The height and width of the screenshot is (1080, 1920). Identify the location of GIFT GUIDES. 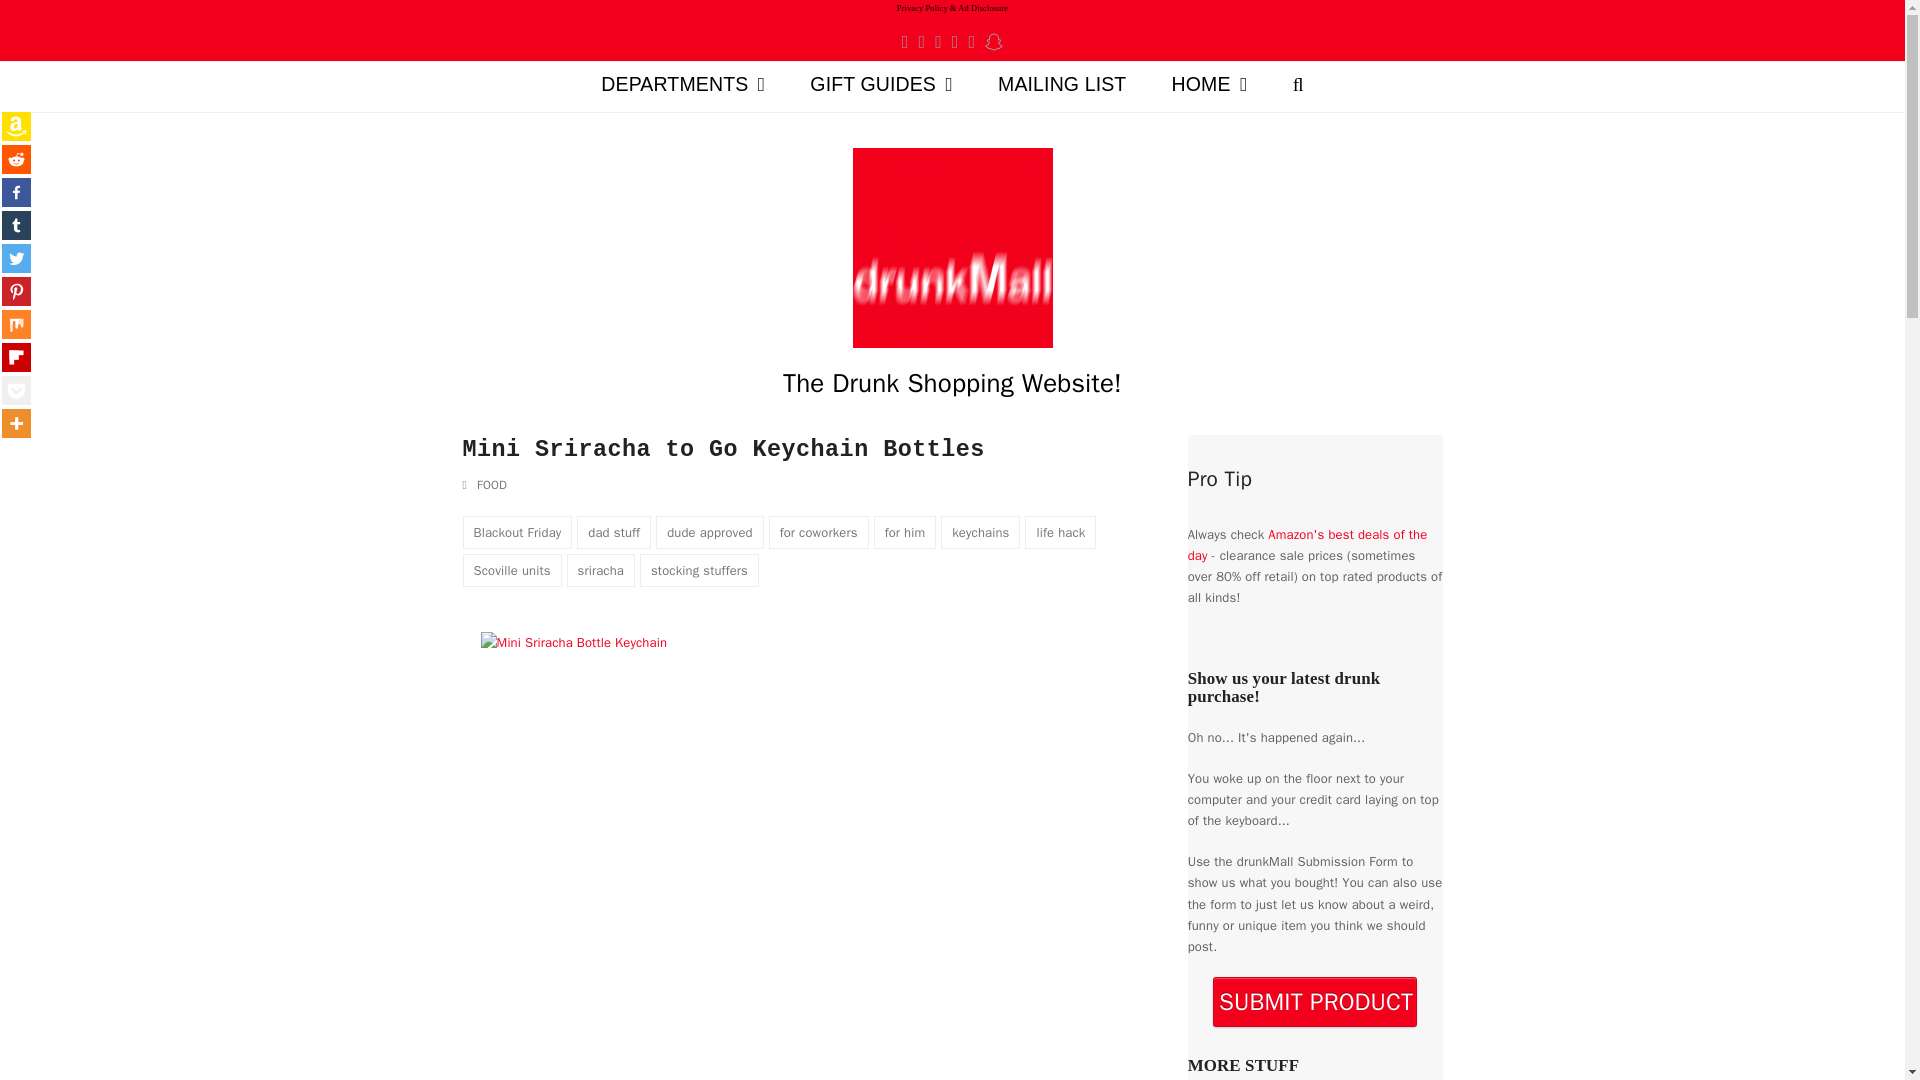
(881, 86).